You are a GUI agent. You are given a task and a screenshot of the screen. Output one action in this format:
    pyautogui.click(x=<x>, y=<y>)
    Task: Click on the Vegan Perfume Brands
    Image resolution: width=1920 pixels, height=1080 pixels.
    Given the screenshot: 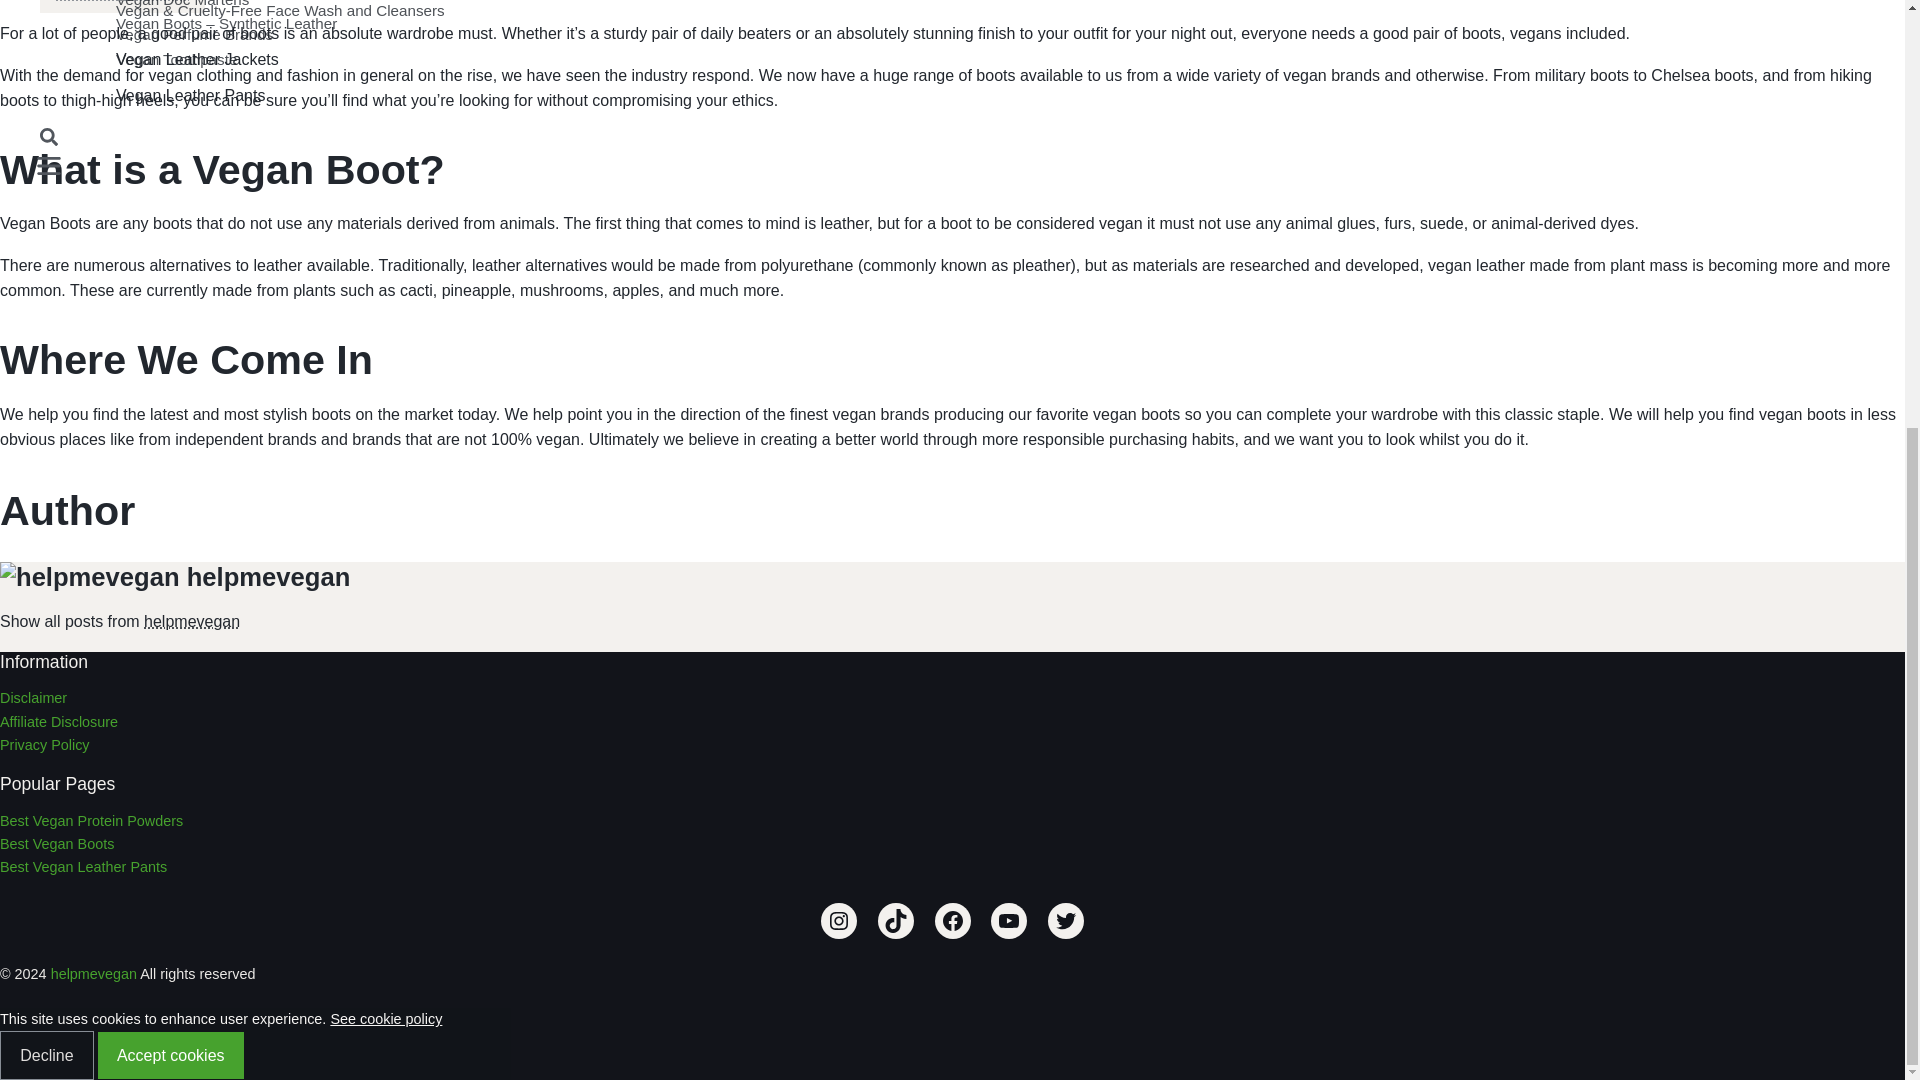 What is the action you would take?
    pyautogui.click(x=885, y=34)
    